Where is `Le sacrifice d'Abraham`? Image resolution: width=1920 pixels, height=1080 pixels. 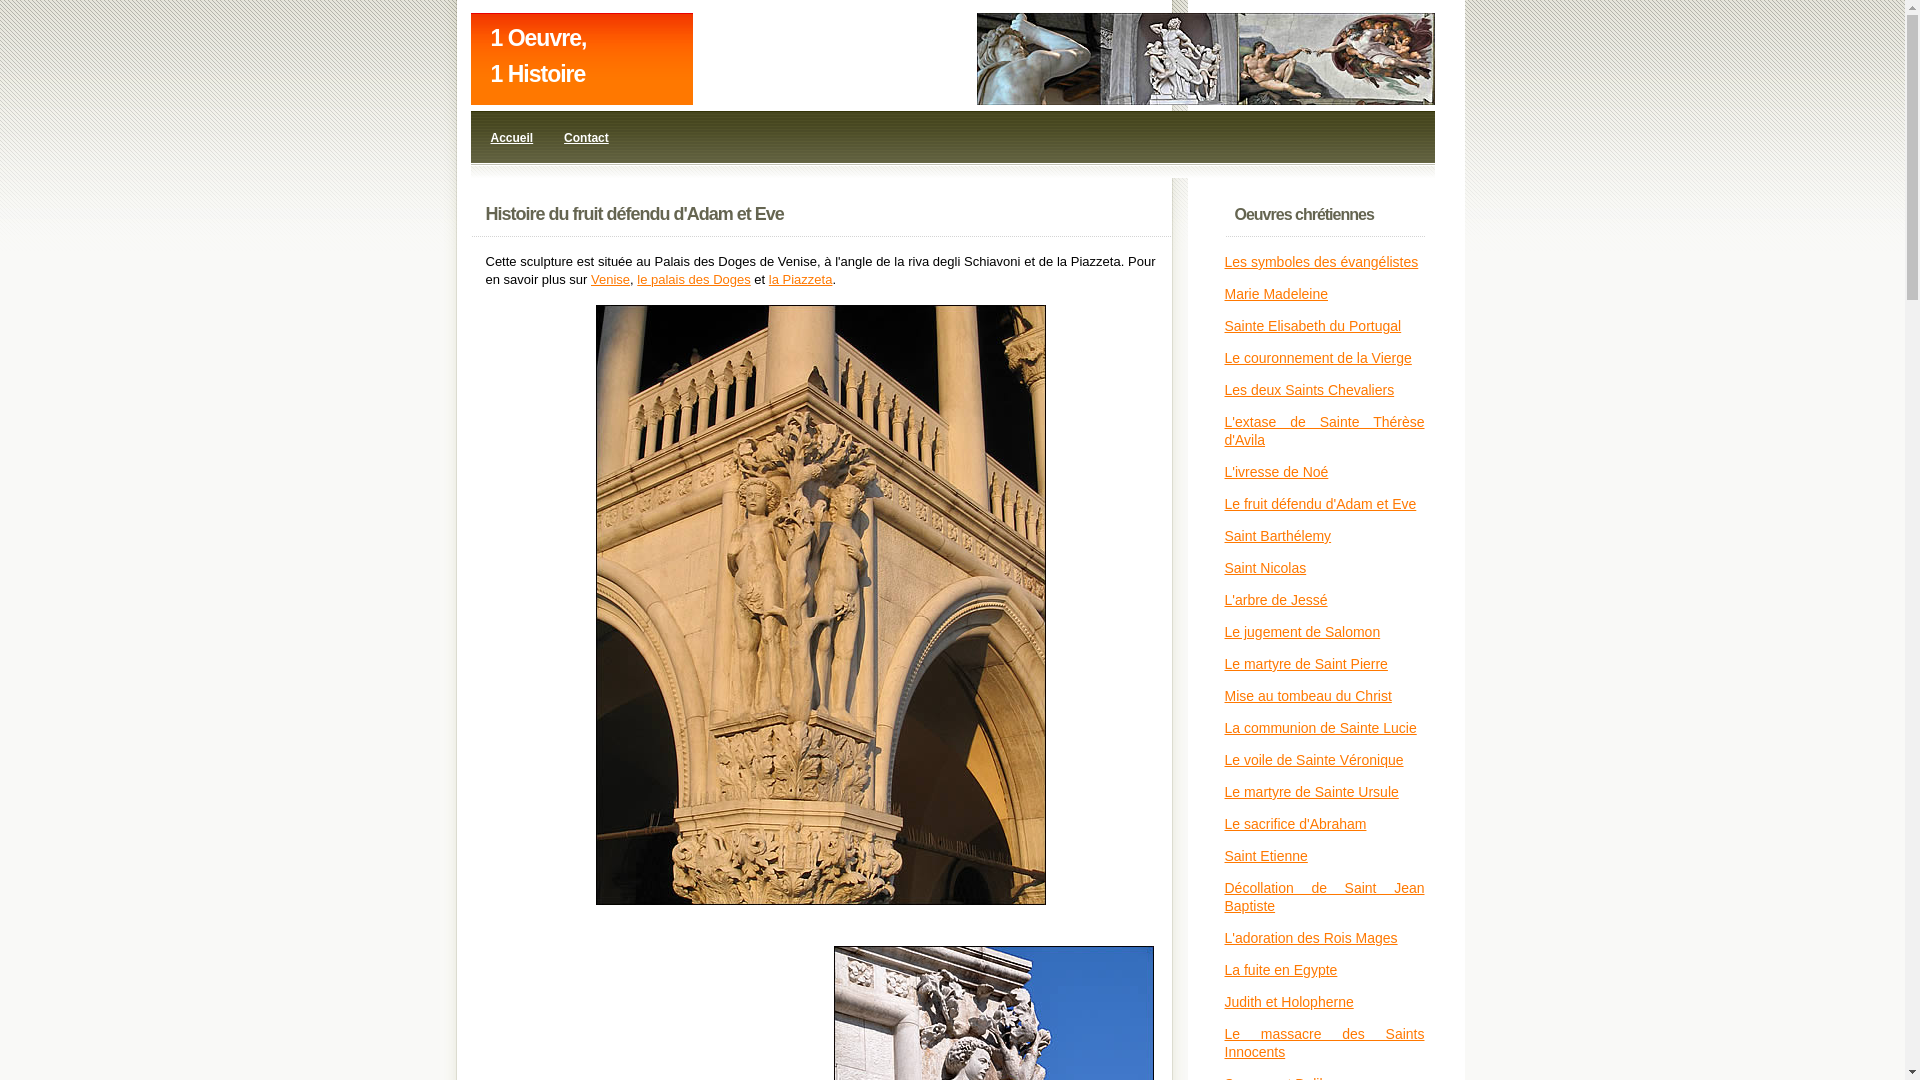 Le sacrifice d'Abraham is located at coordinates (1295, 824).